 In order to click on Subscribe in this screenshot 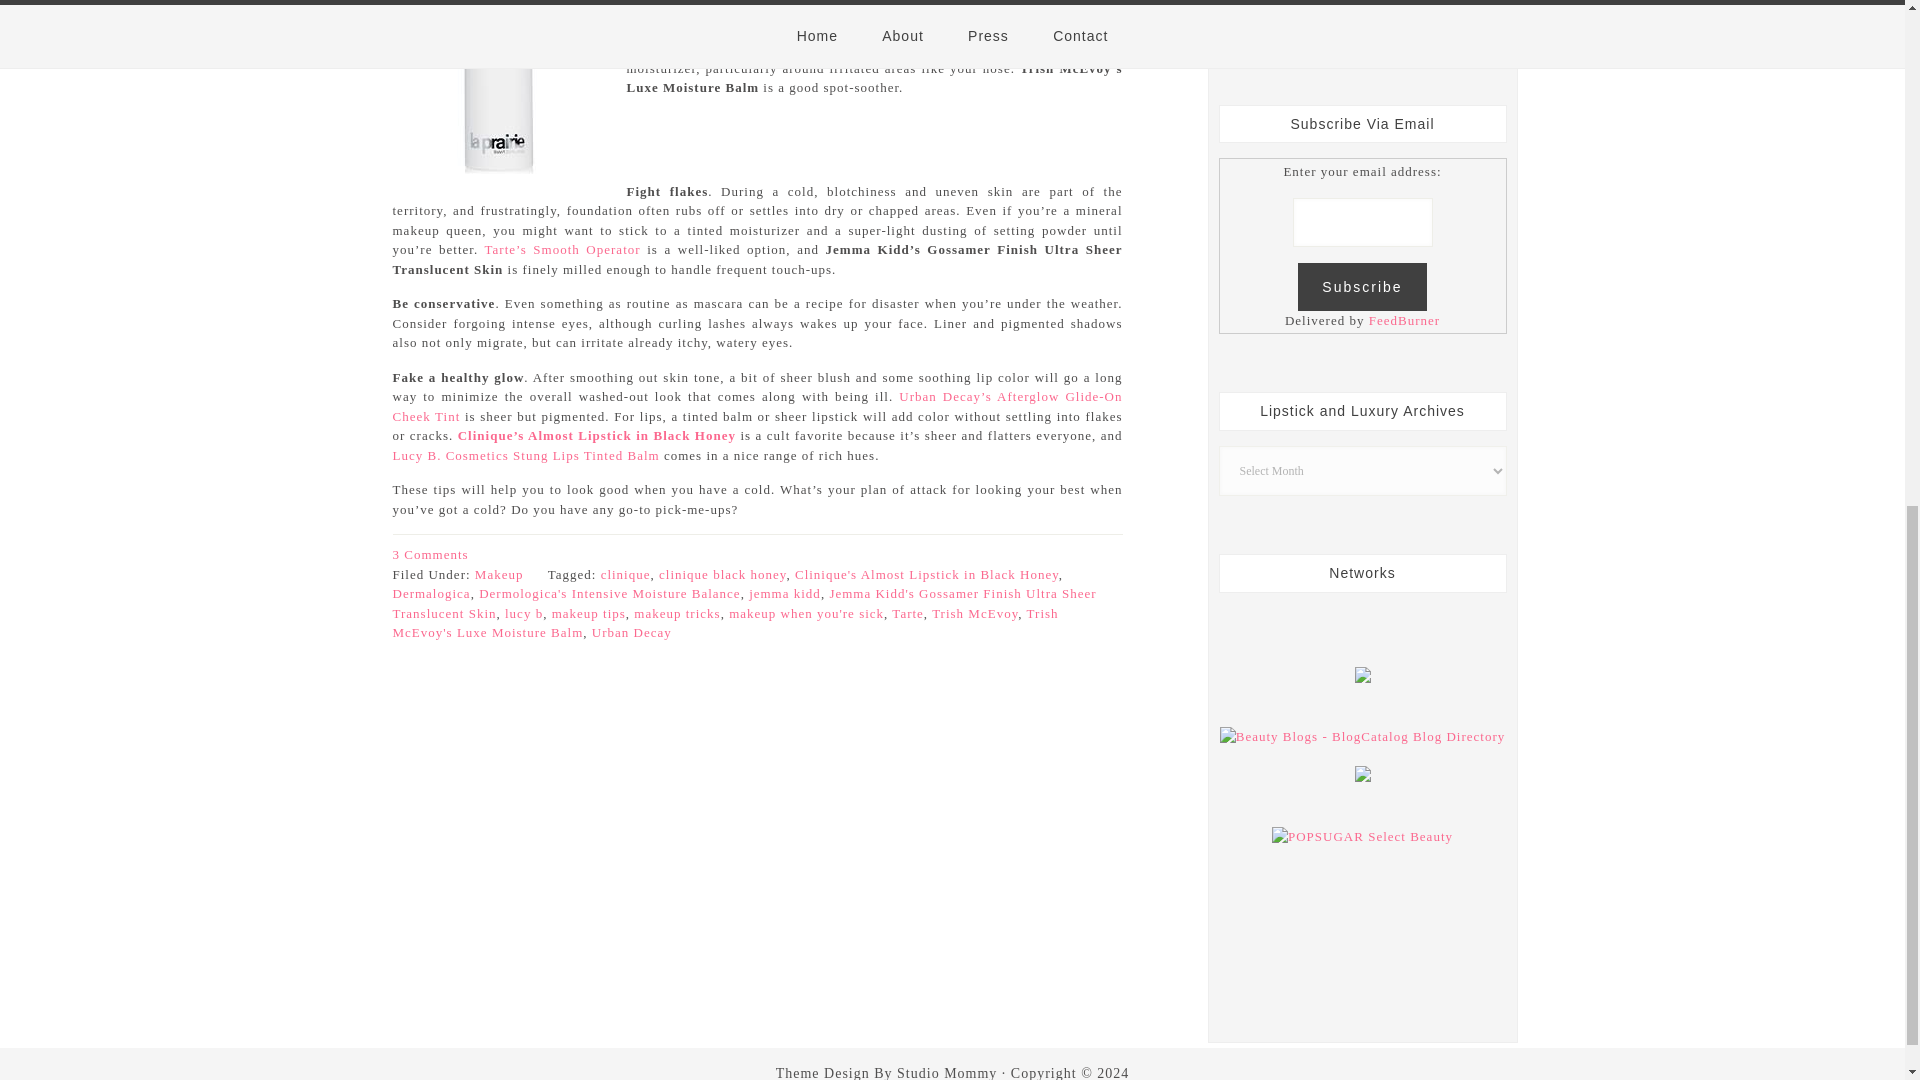, I will do `click(1362, 287)`.